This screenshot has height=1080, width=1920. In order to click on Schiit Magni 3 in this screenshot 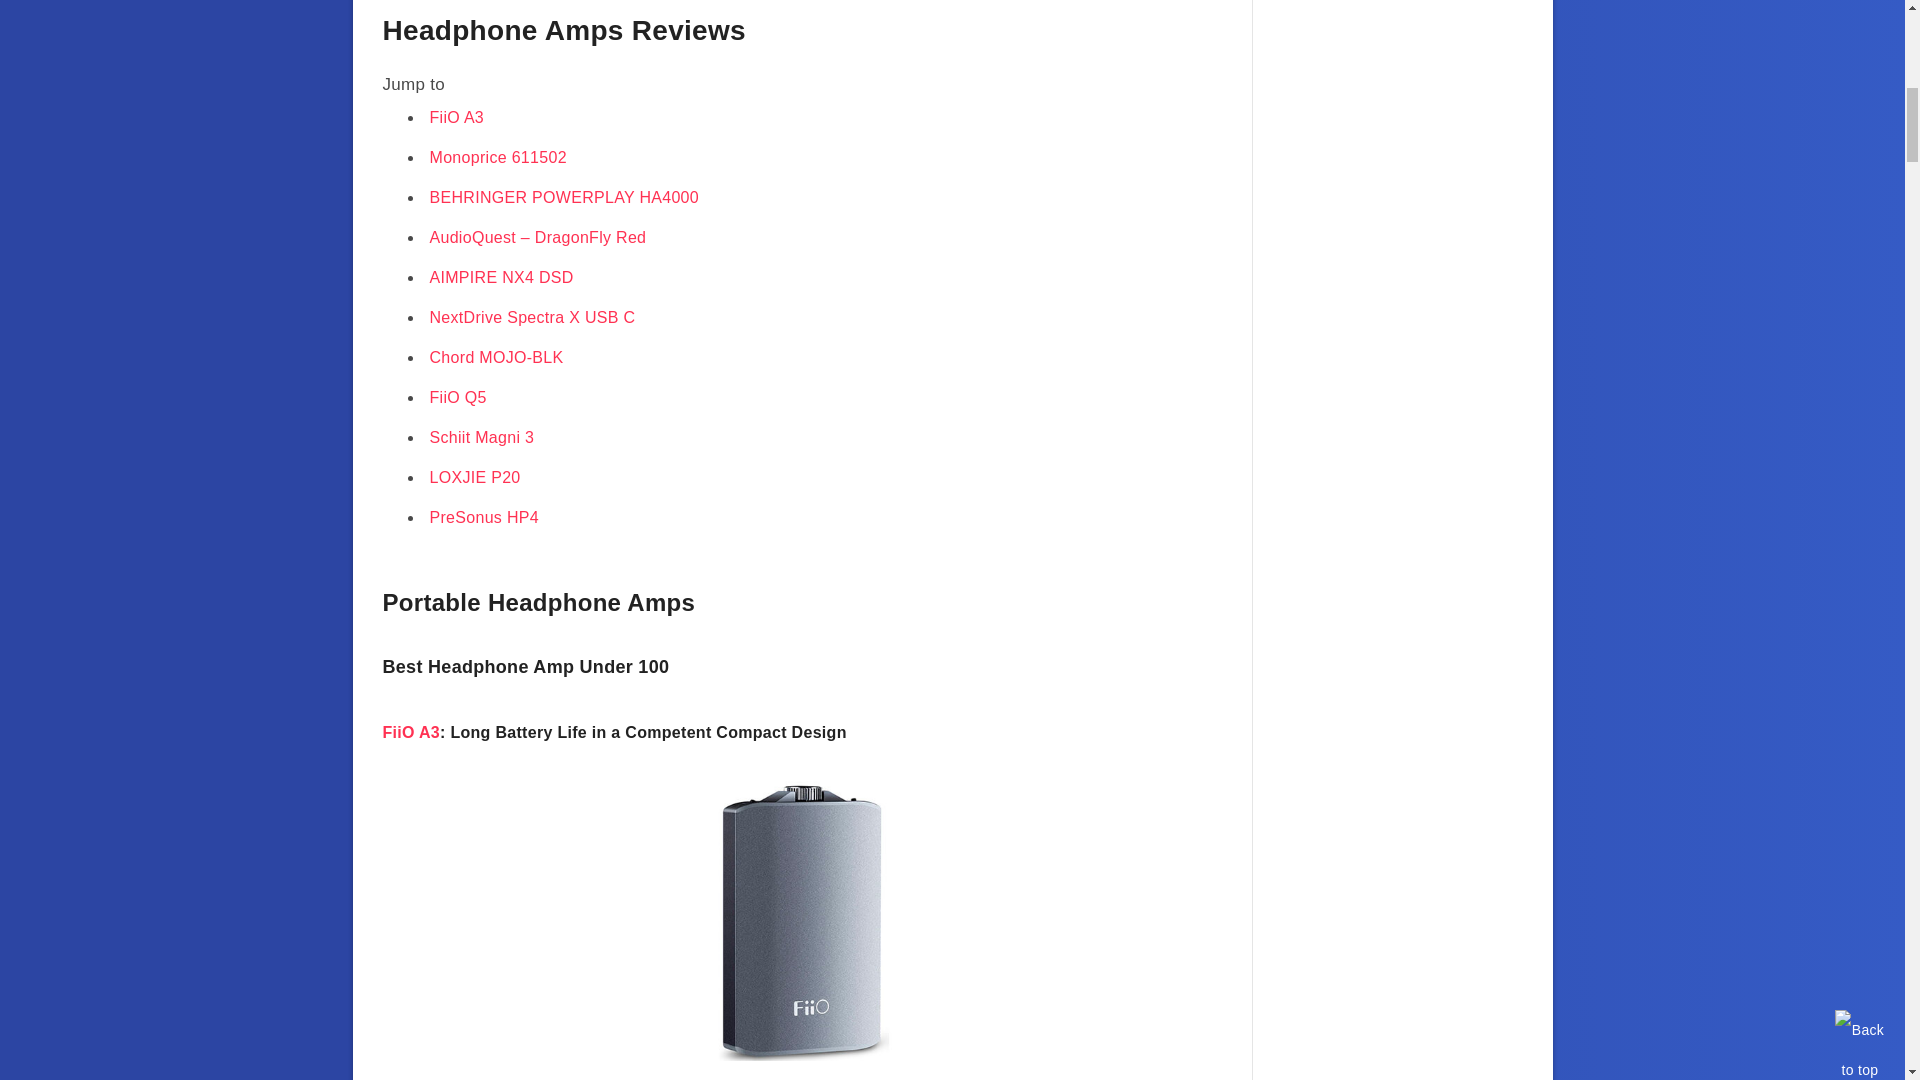, I will do `click(482, 437)`.